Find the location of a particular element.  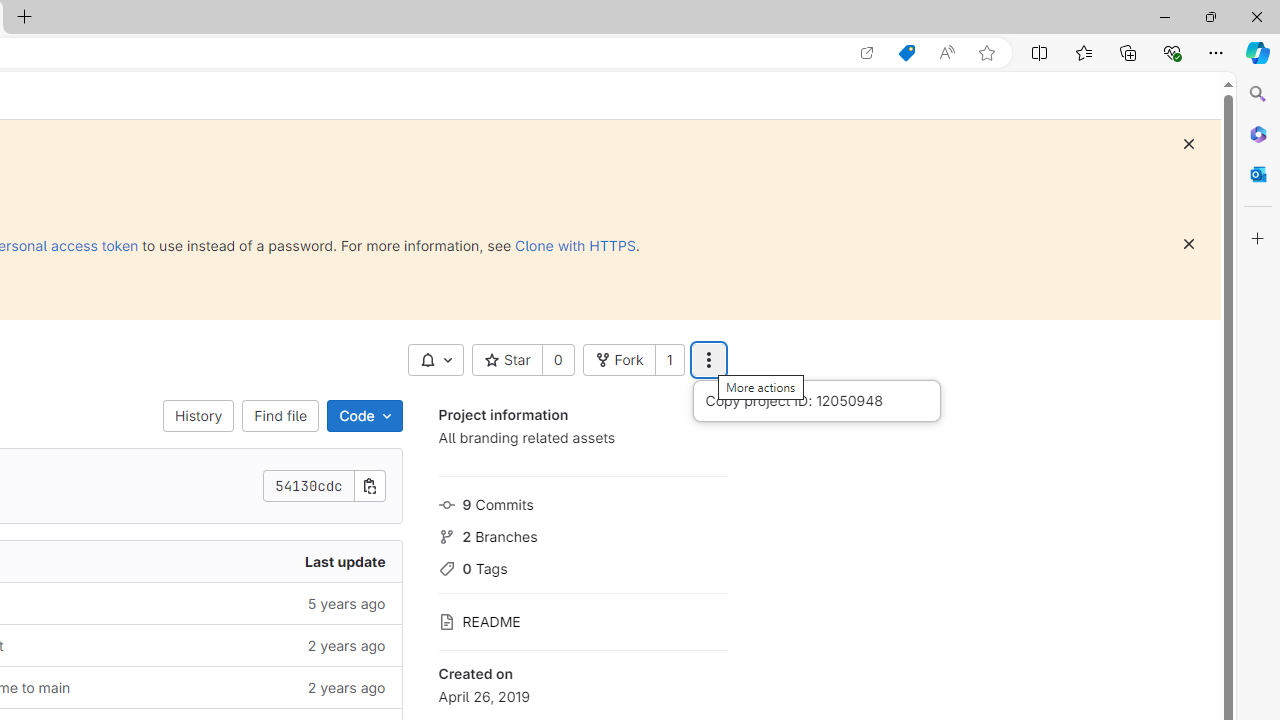

Clone with HTTPS is located at coordinates (575, 245).